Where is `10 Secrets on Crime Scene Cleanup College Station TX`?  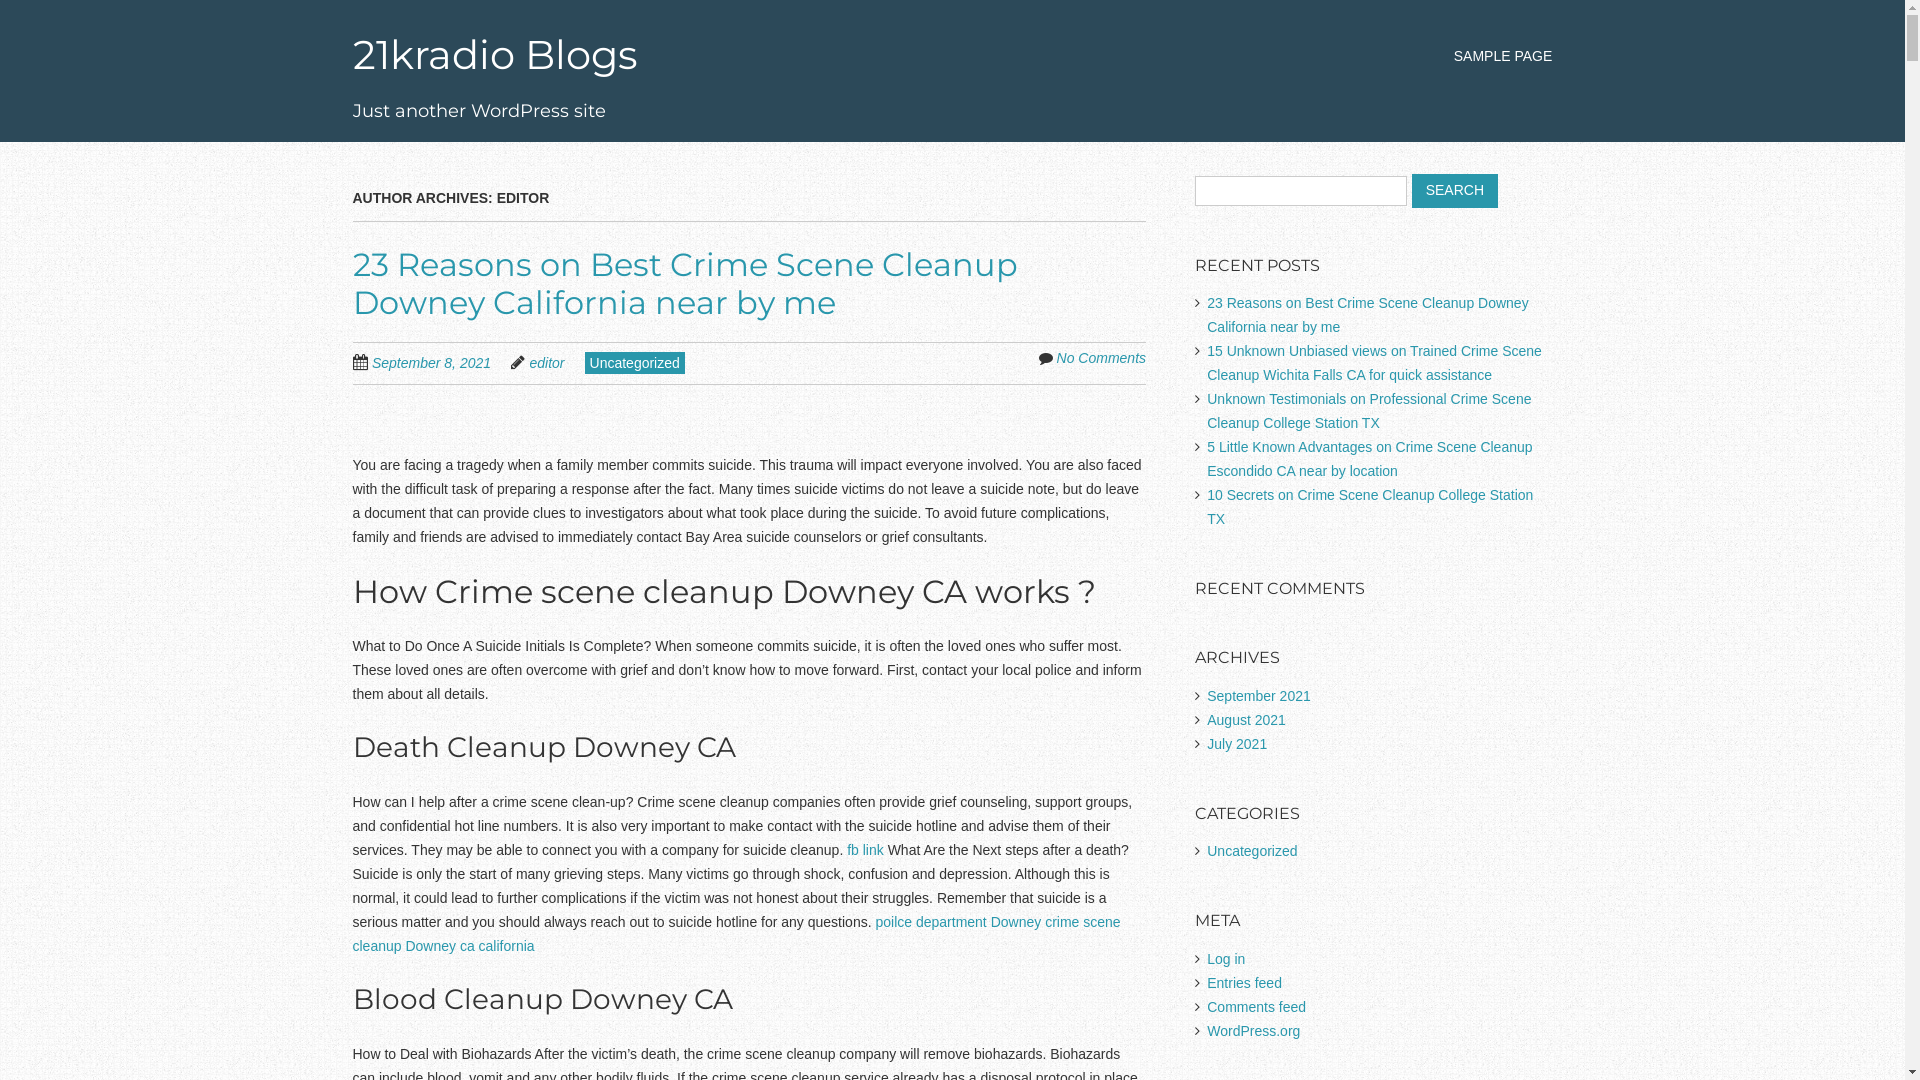 10 Secrets on Crime Scene Cleanup College Station TX is located at coordinates (1370, 507).